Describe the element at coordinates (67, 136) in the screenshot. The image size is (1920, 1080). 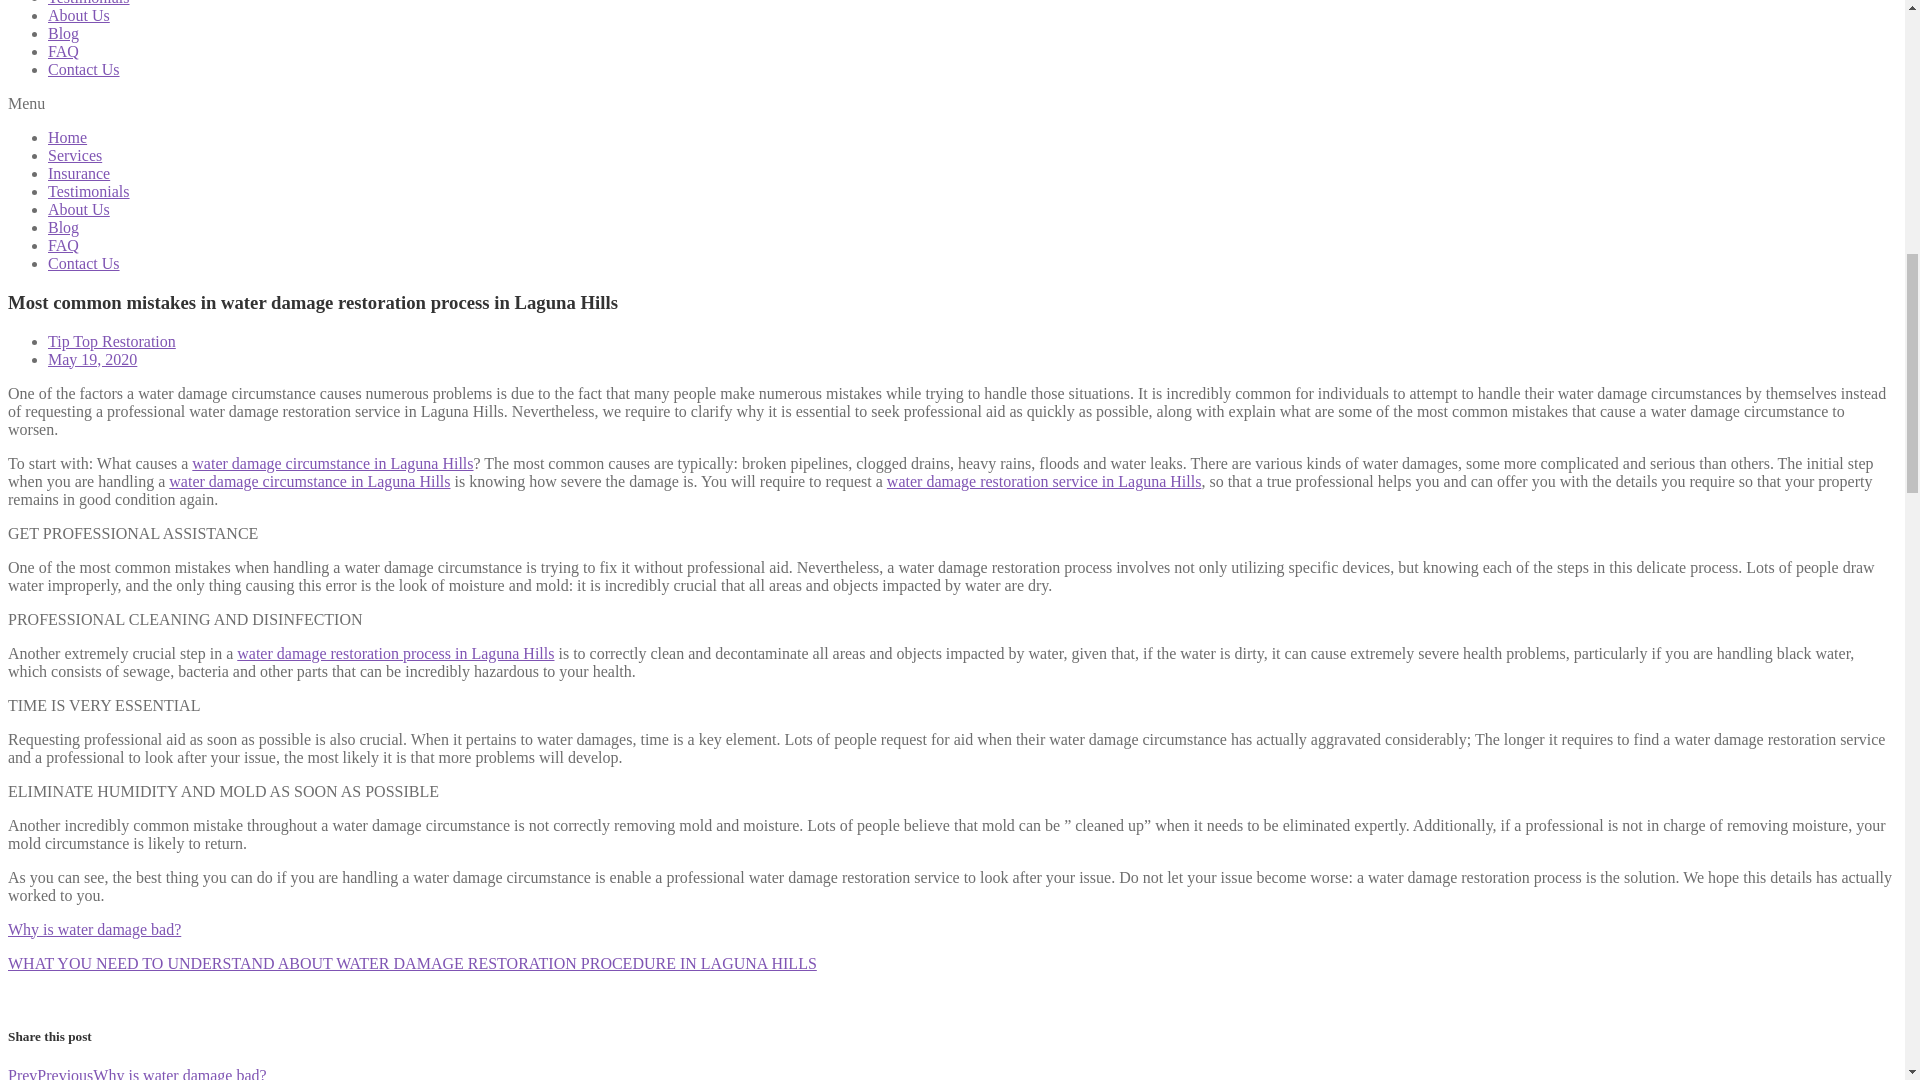
I see `Home` at that location.